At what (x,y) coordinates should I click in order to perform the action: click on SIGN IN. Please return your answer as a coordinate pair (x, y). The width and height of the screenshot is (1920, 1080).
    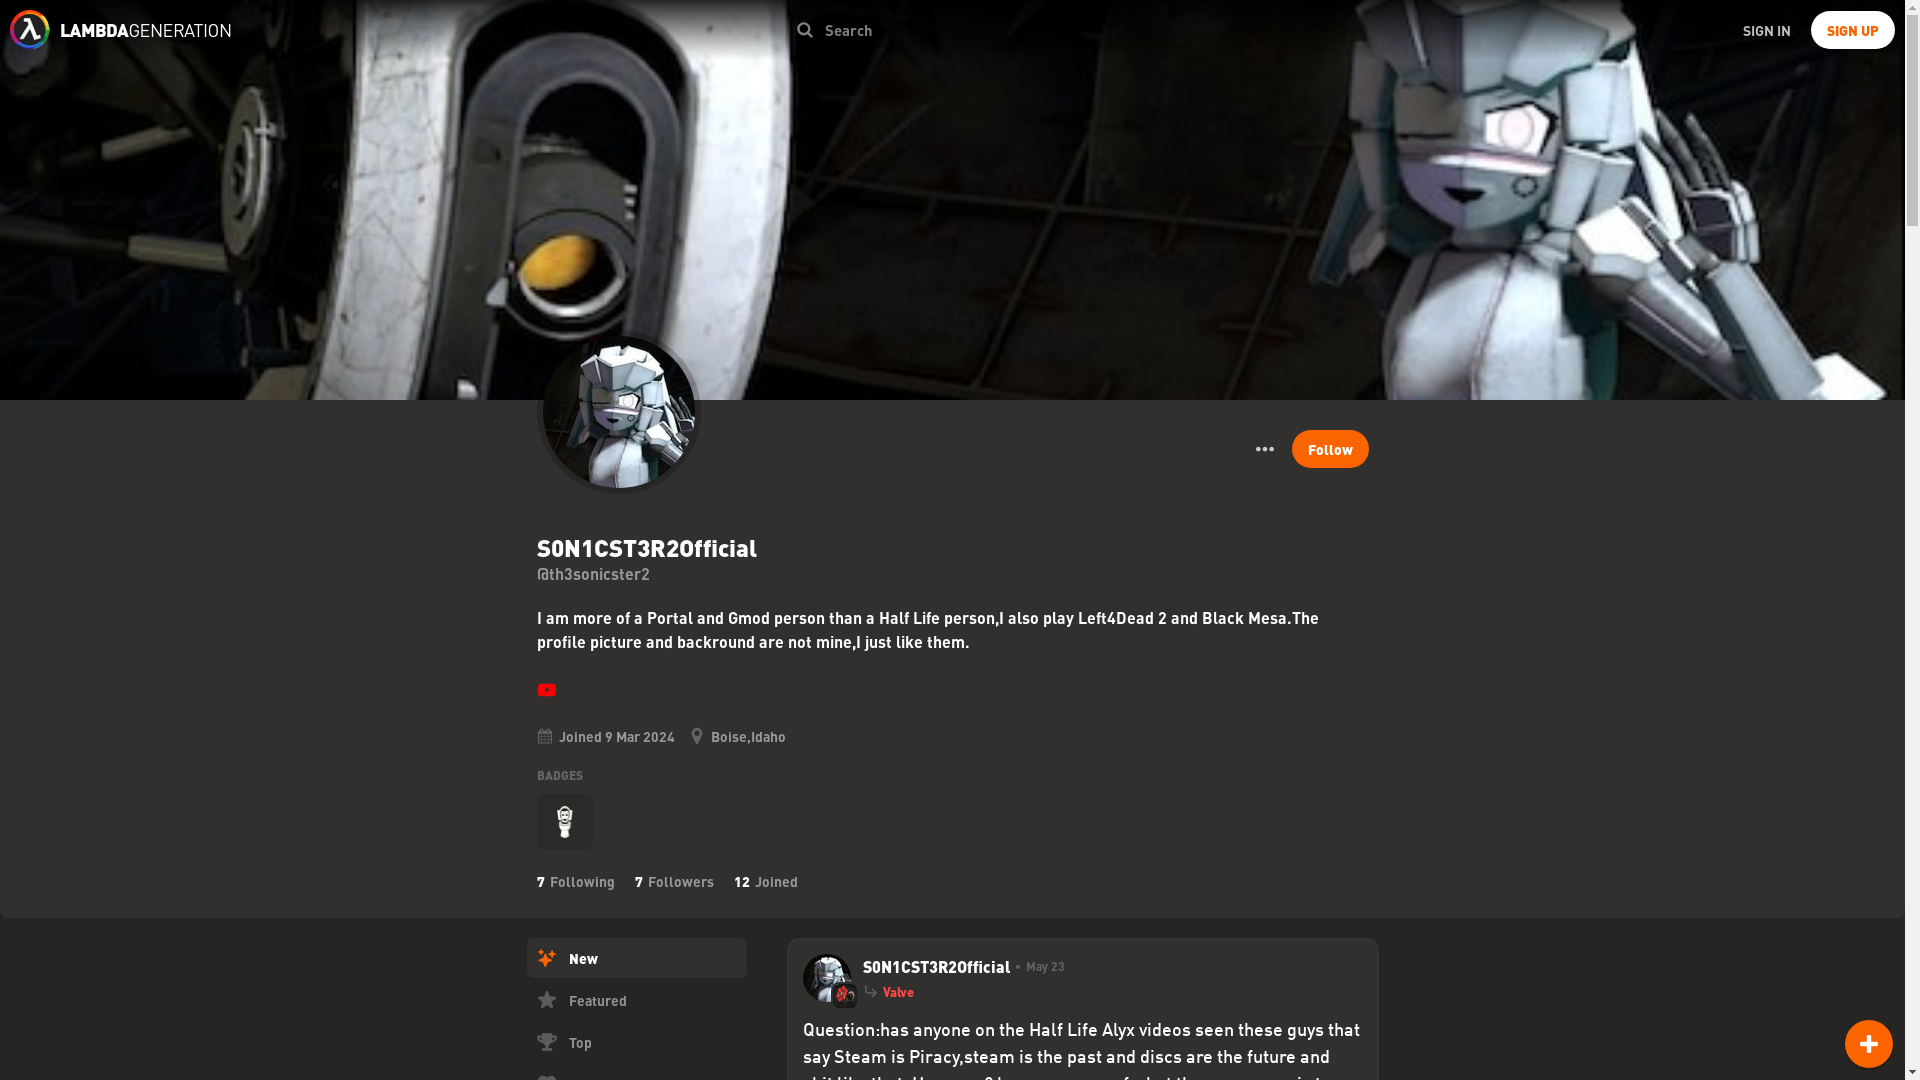
    Looking at the image, I should click on (1766, 29).